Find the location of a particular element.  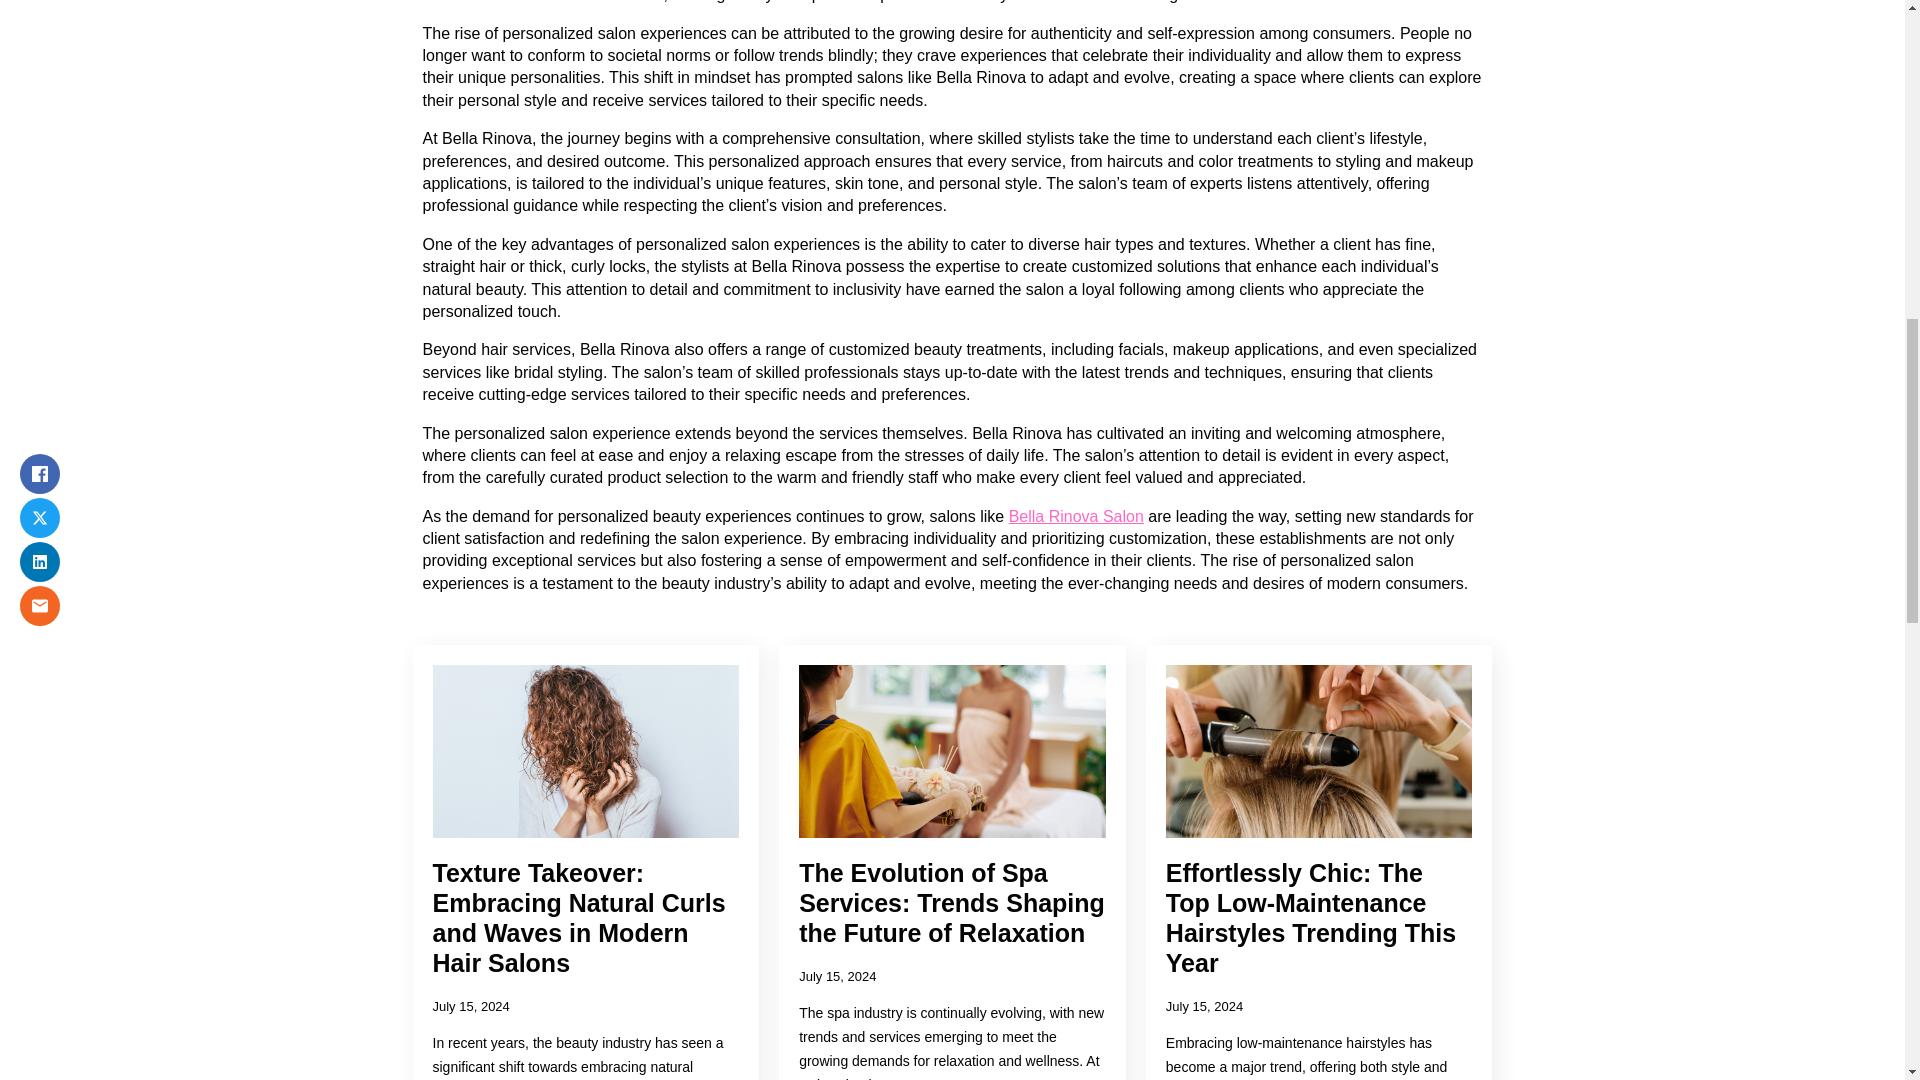

Bella Rinova Salon is located at coordinates (1076, 516).